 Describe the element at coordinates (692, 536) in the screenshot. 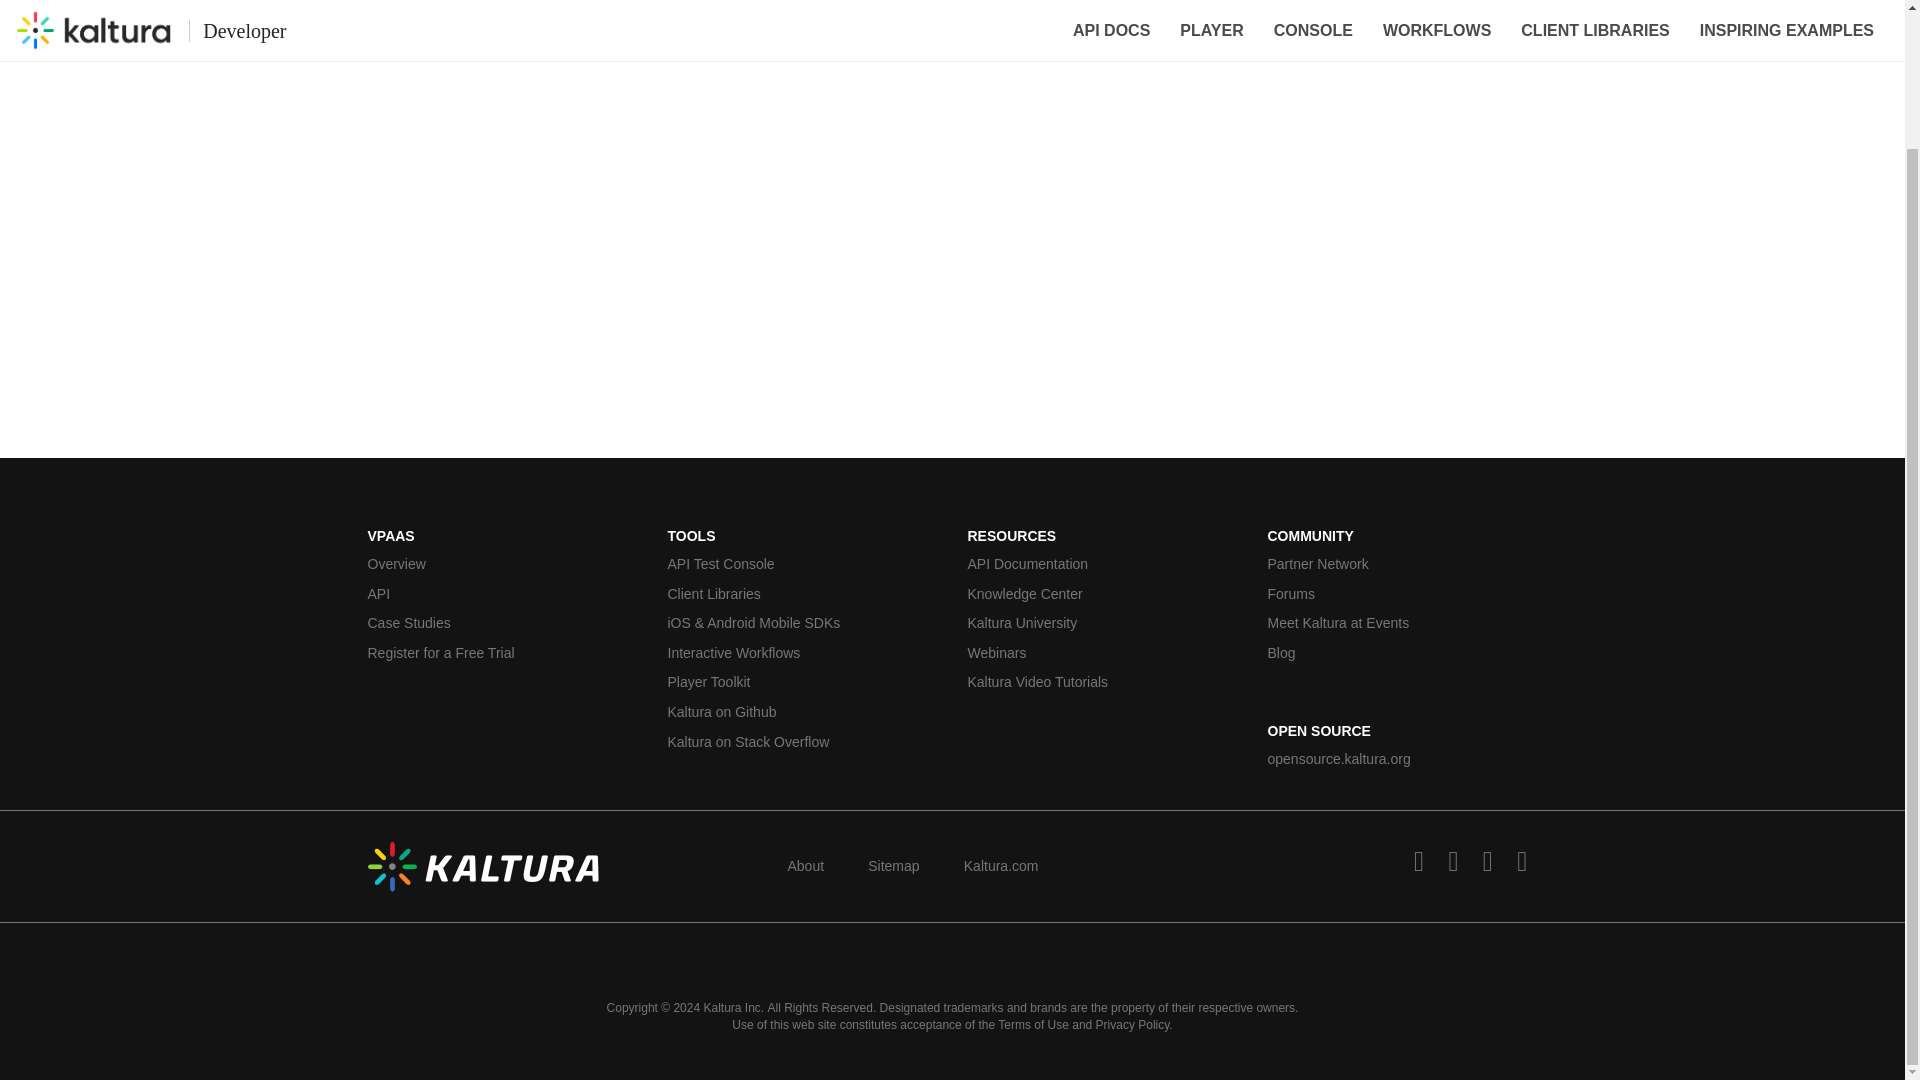

I see `TOOLS` at that location.